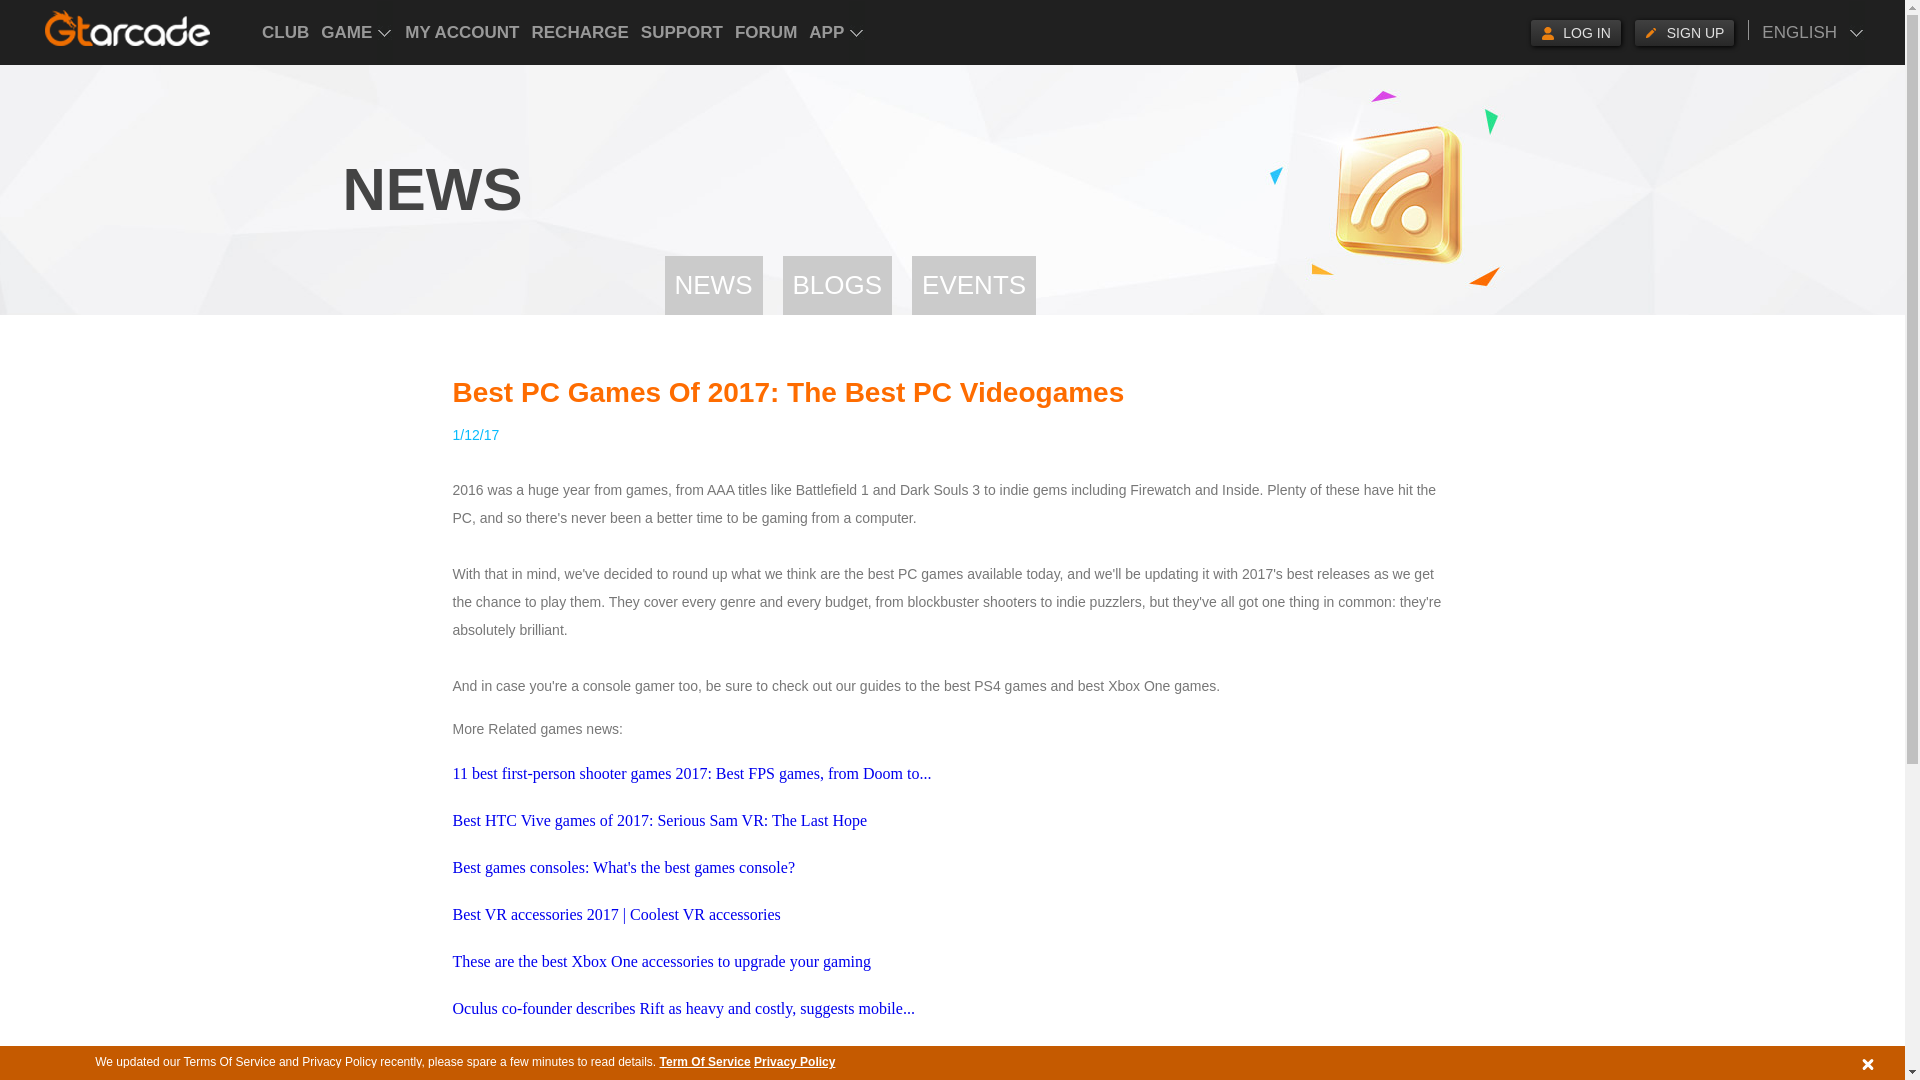 The height and width of the screenshot is (1080, 1920). I want to click on FORUM, so click(766, 32).